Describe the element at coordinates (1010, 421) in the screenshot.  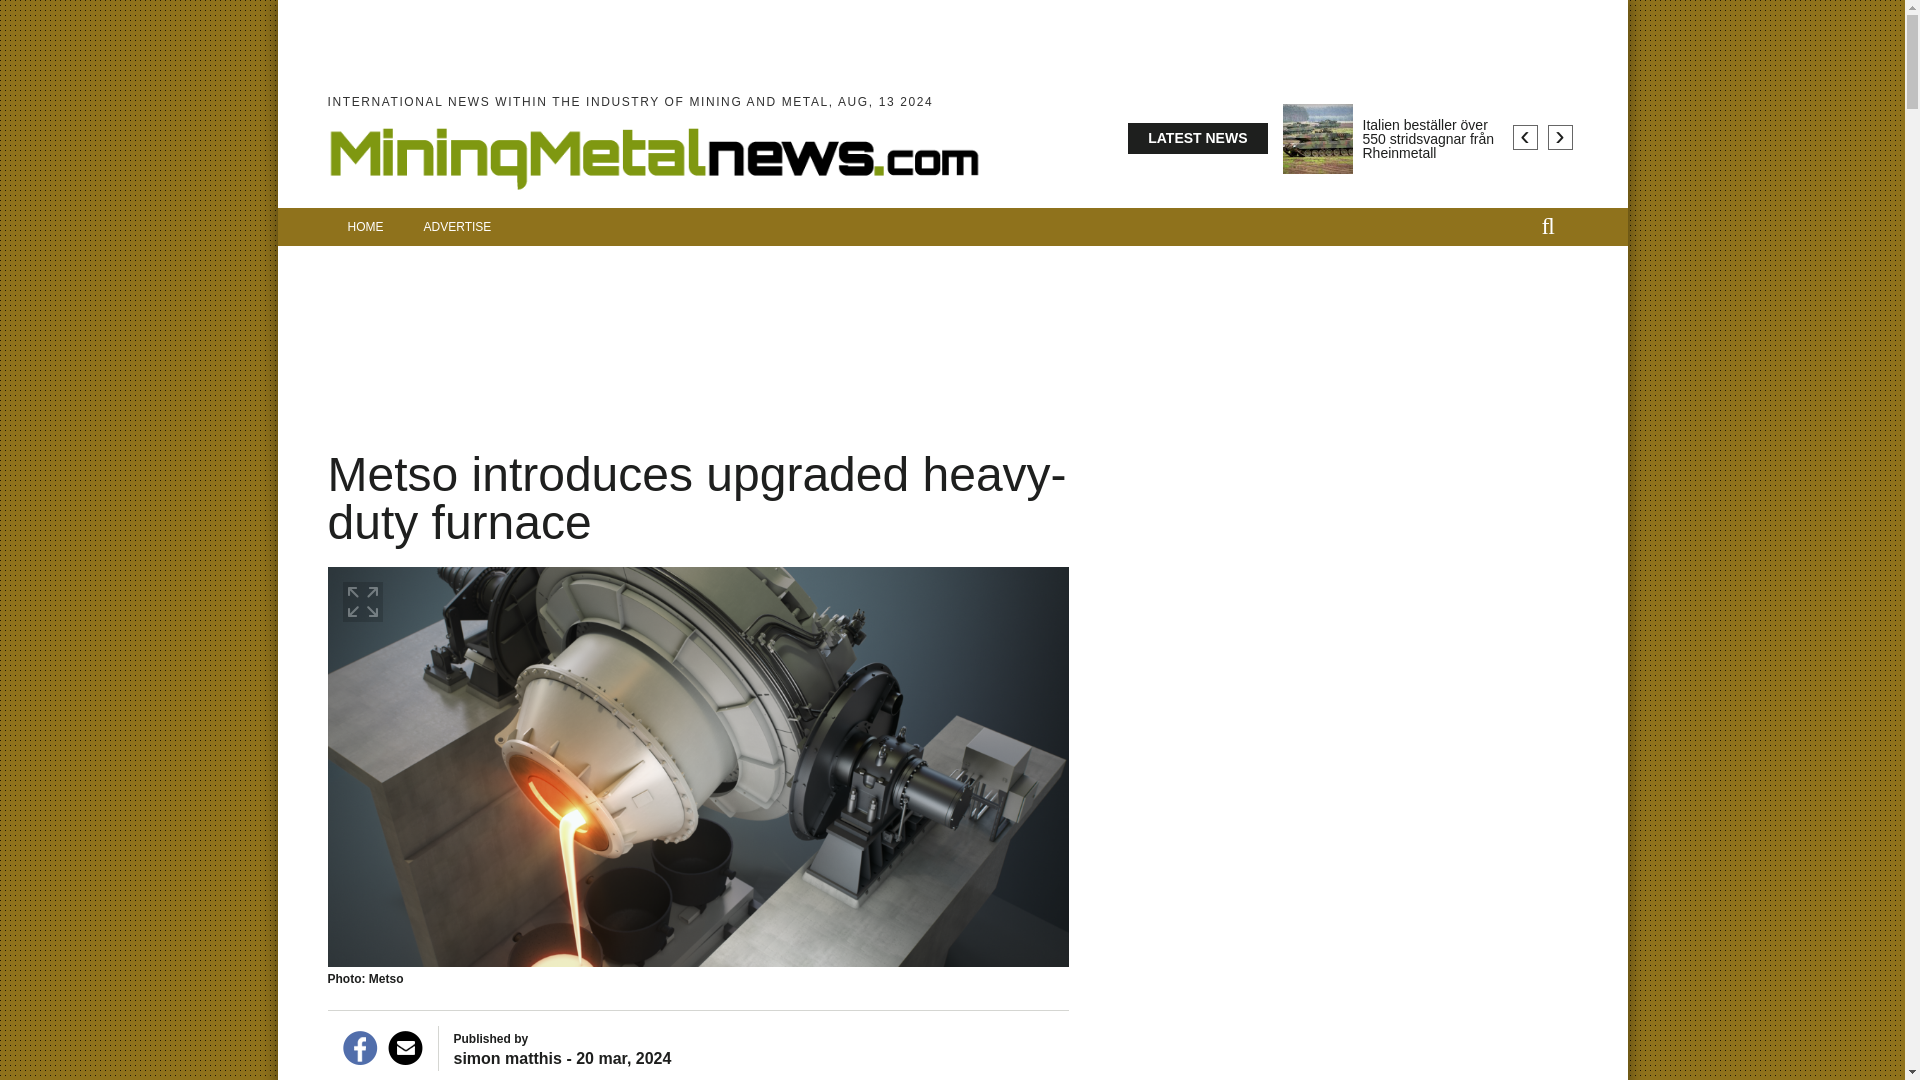
I see `3rd party ad content` at that location.